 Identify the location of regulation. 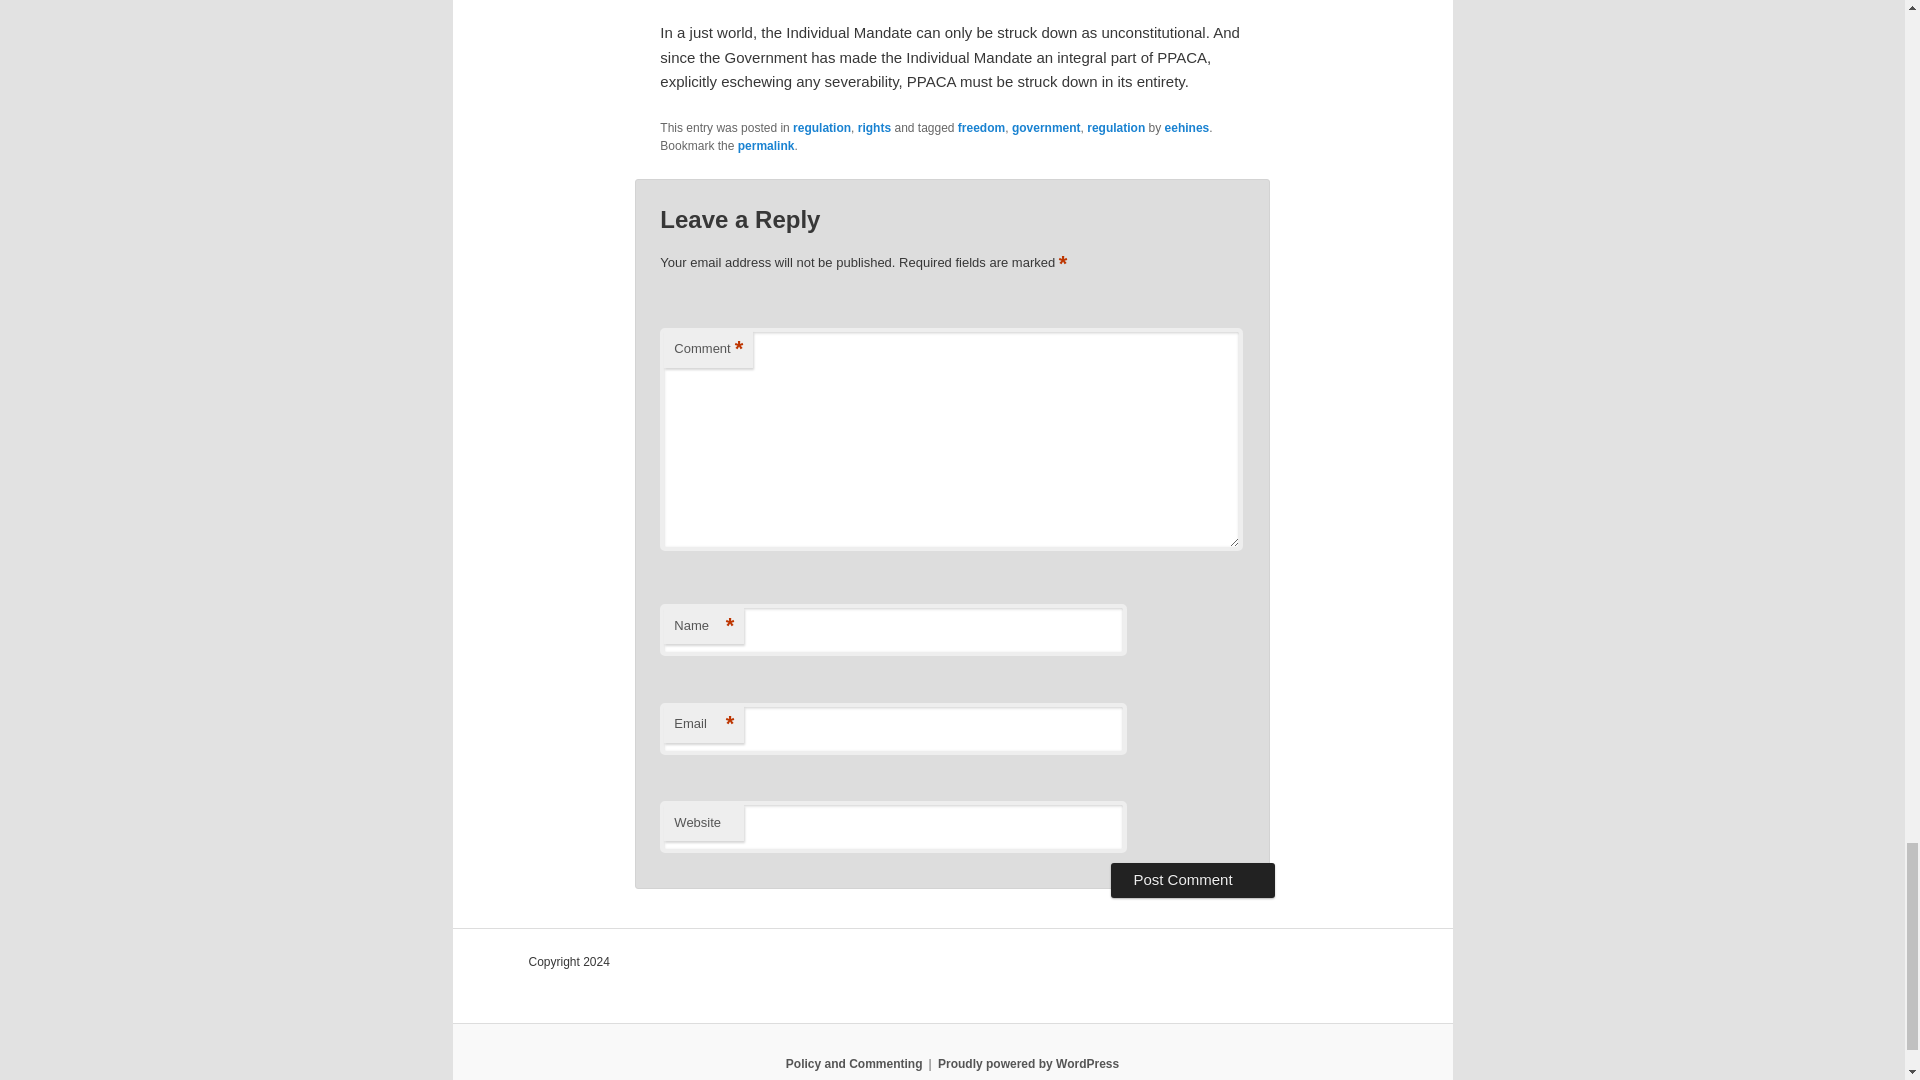
(821, 128).